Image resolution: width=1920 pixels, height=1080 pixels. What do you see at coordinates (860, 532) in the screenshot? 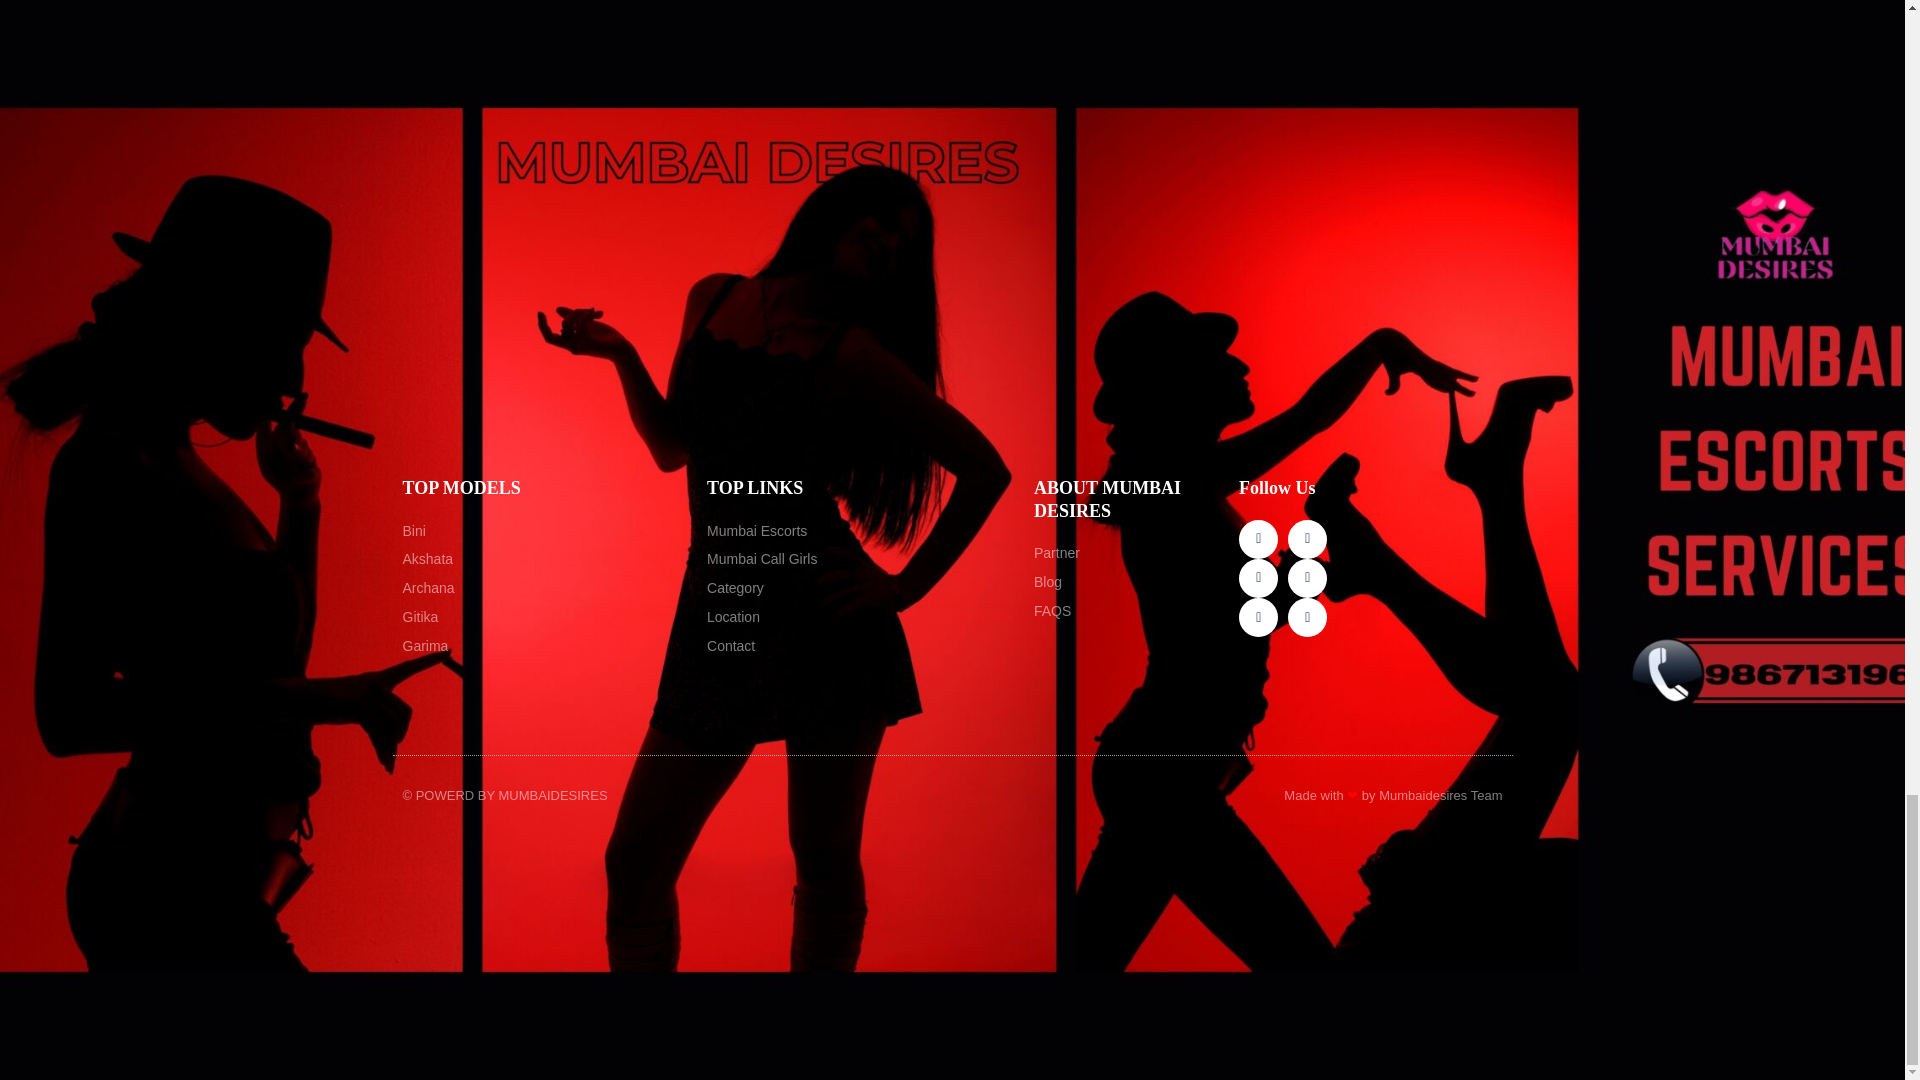
I see `Mumbai Escorts` at bounding box center [860, 532].